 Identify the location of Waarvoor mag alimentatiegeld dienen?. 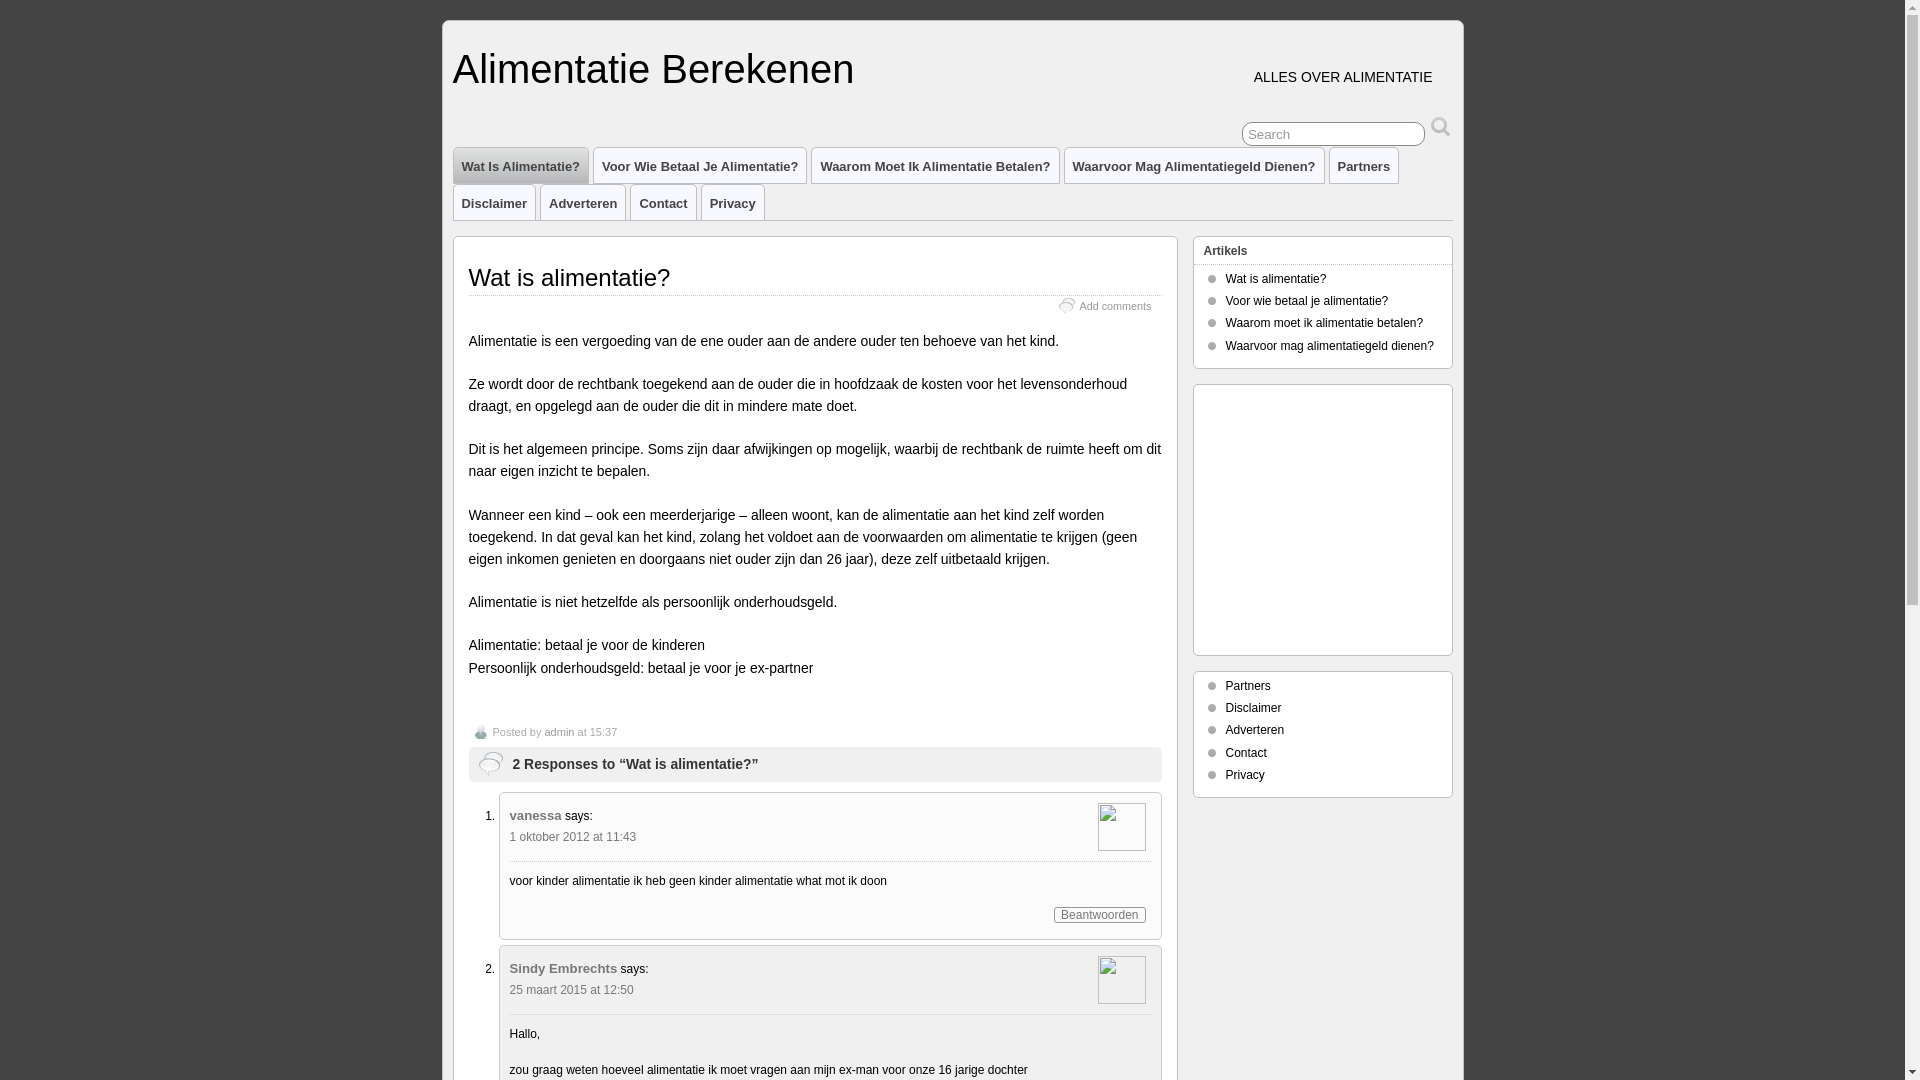
(1330, 346).